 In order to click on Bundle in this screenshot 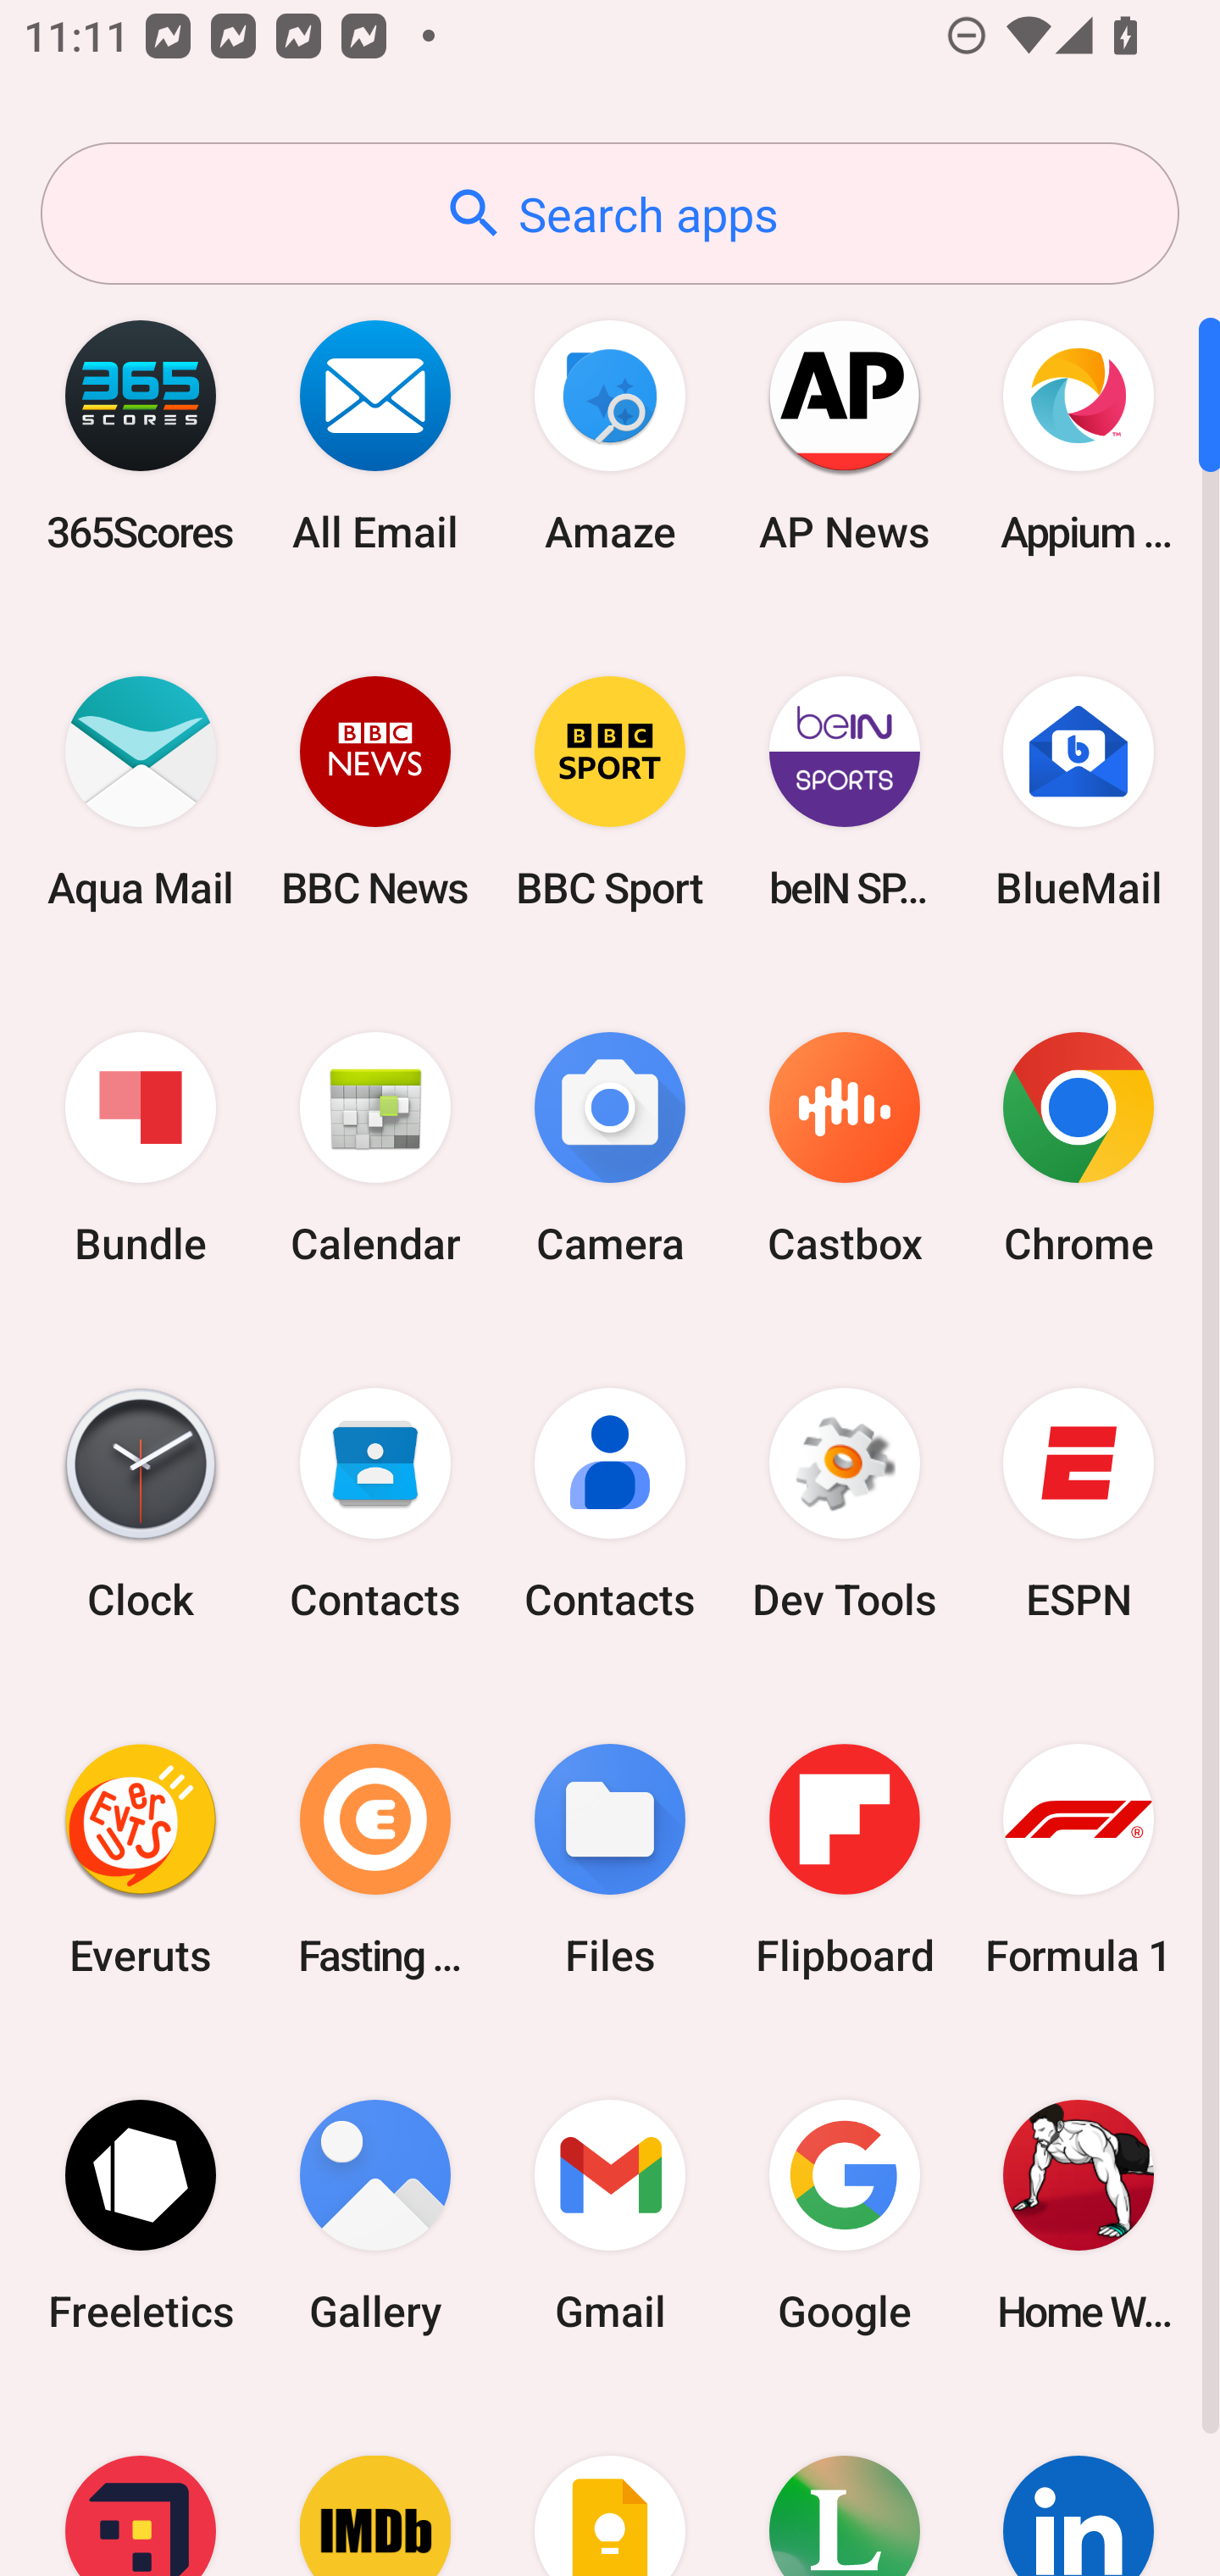, I will do `click(141, 1149)`.